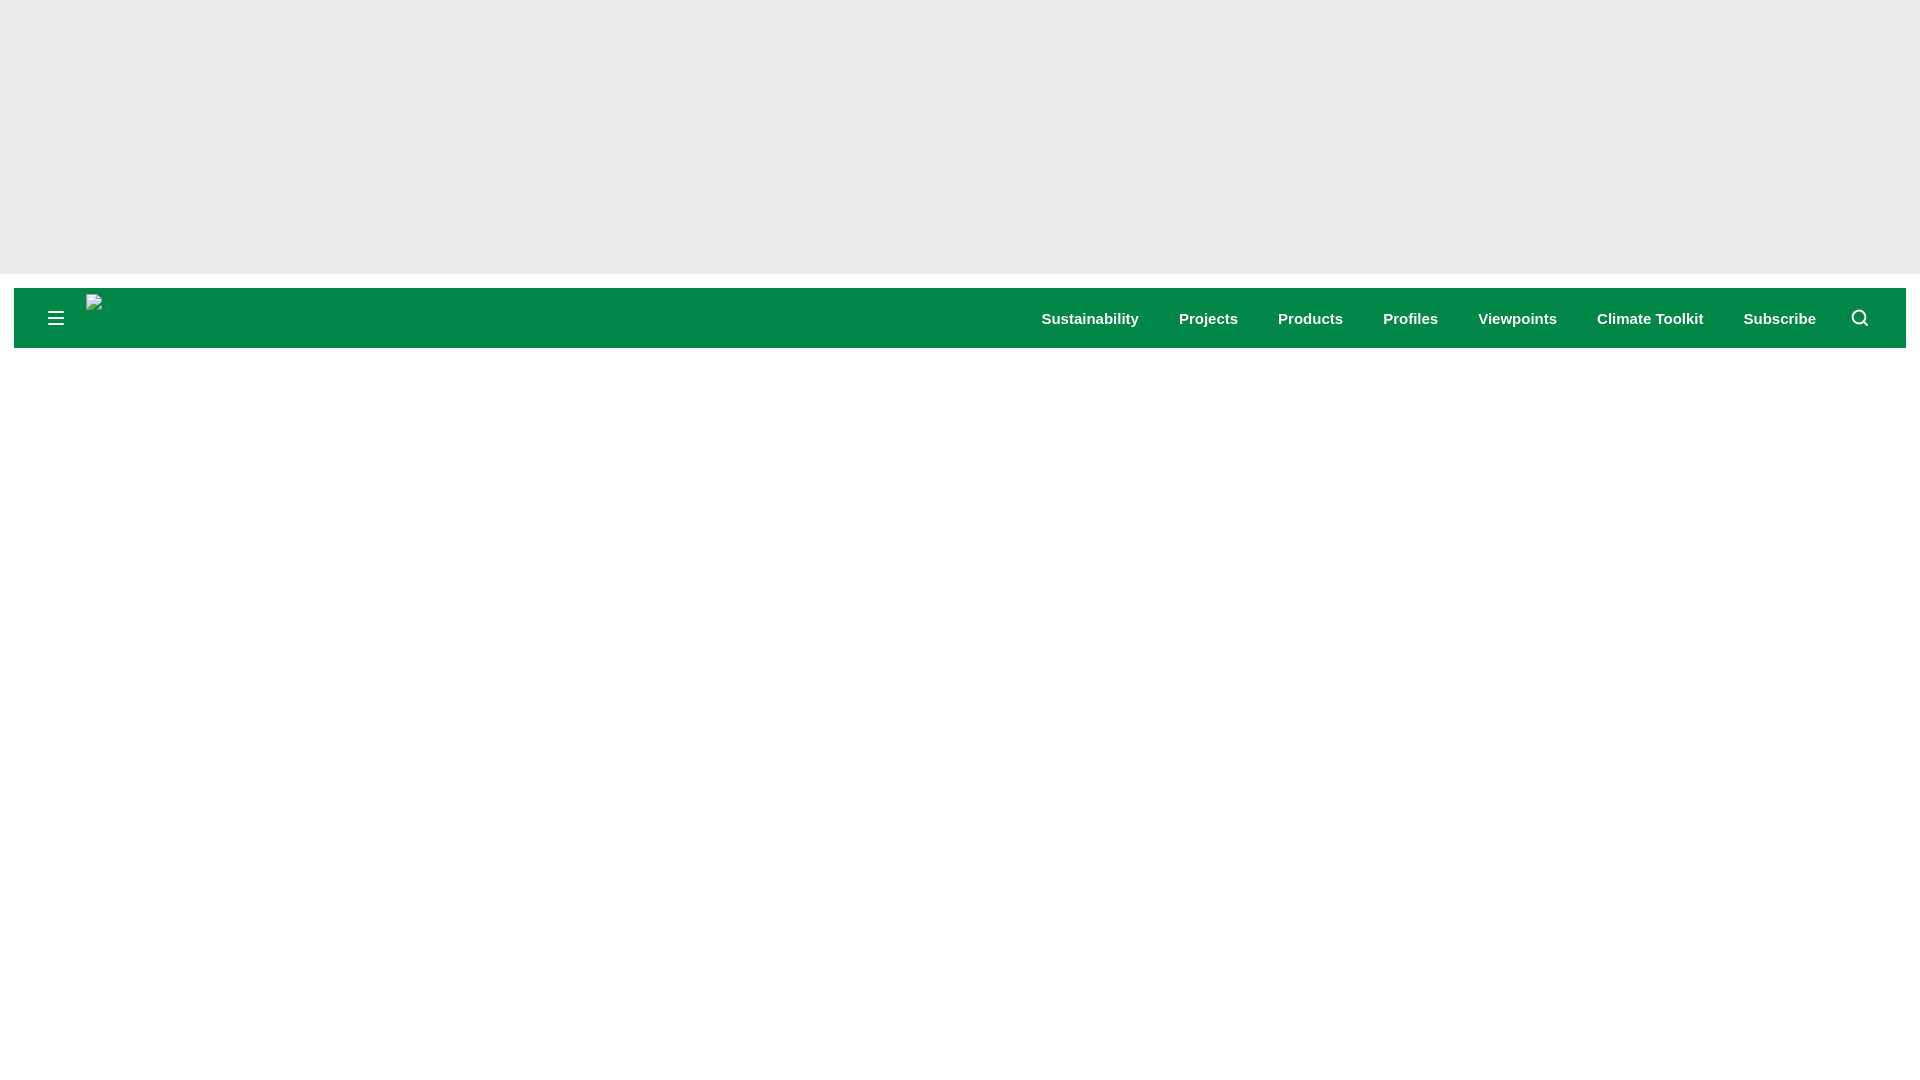  What do you see at coordinates (1208, 318) in the screenshot?
I see `Projects` at bounding box center [1208, 318].